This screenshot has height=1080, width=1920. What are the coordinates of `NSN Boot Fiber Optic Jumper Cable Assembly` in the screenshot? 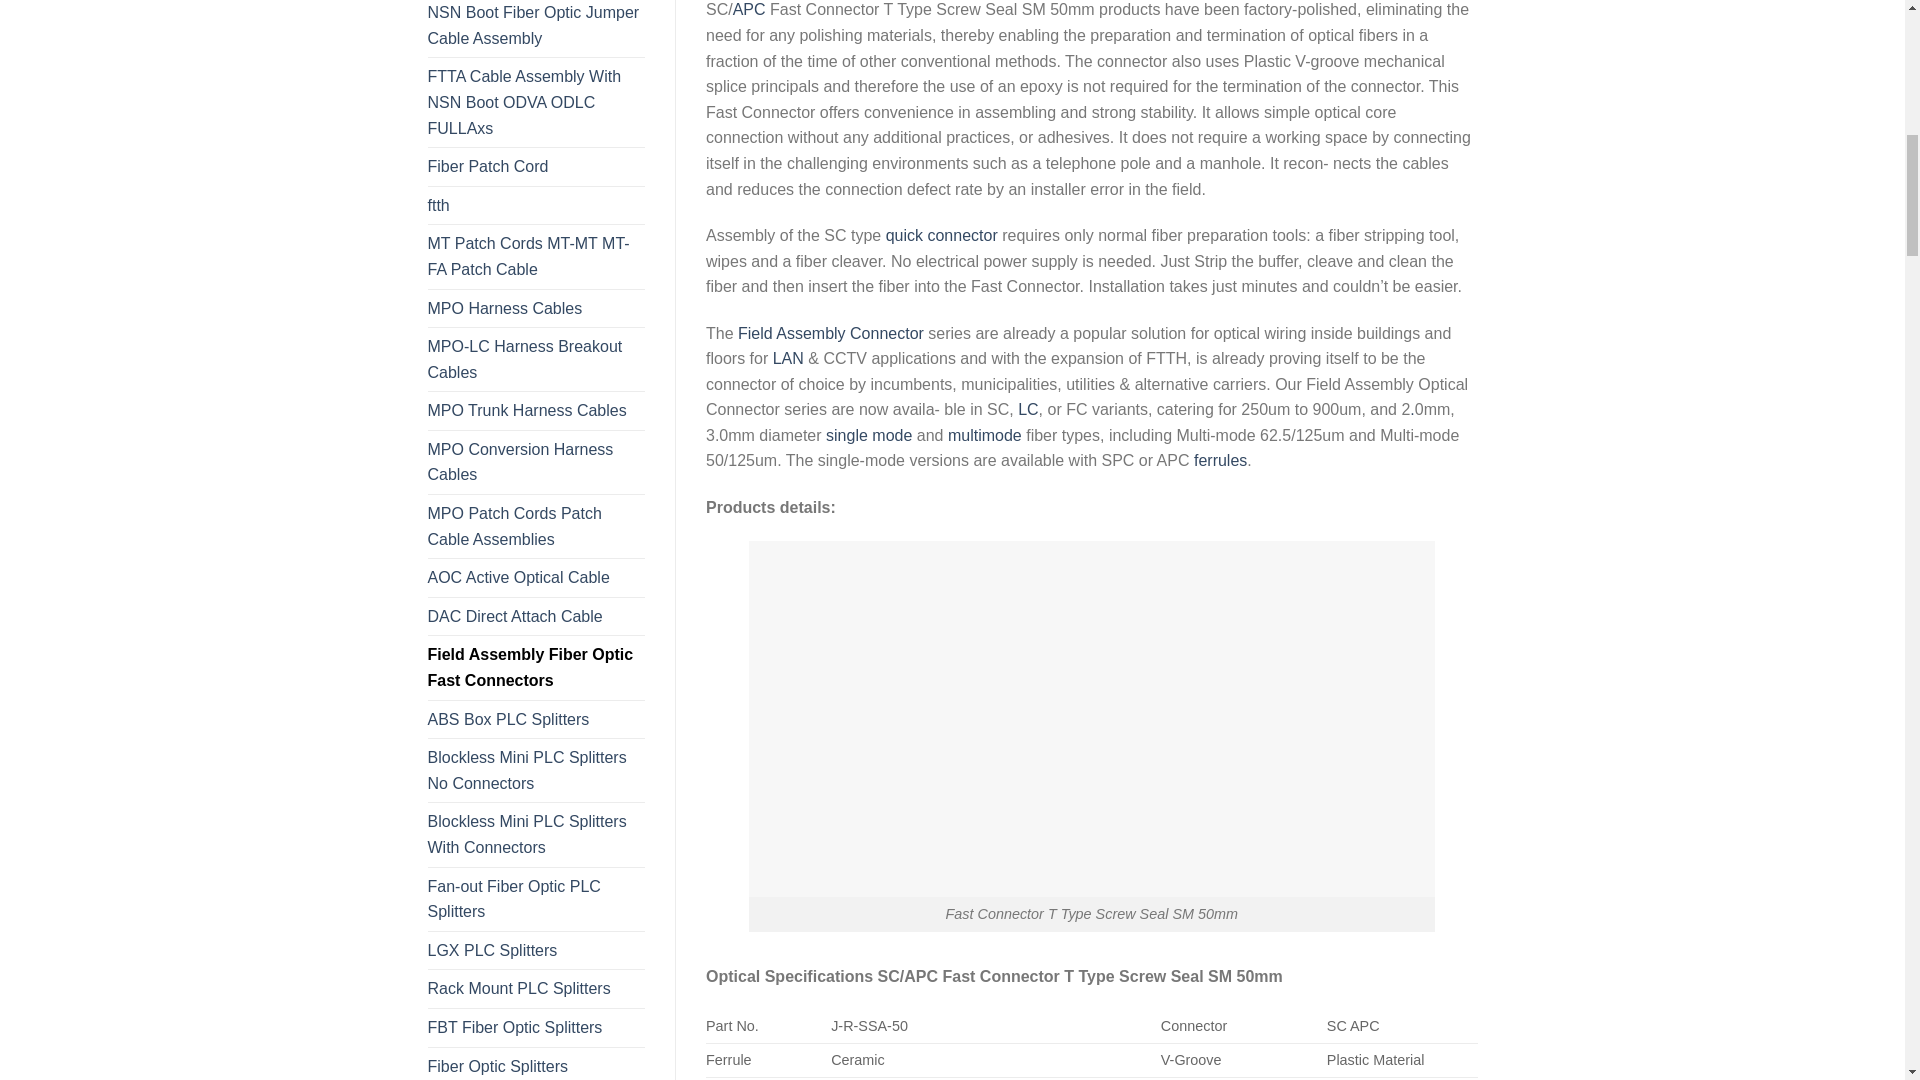 It's located at (536, 28).